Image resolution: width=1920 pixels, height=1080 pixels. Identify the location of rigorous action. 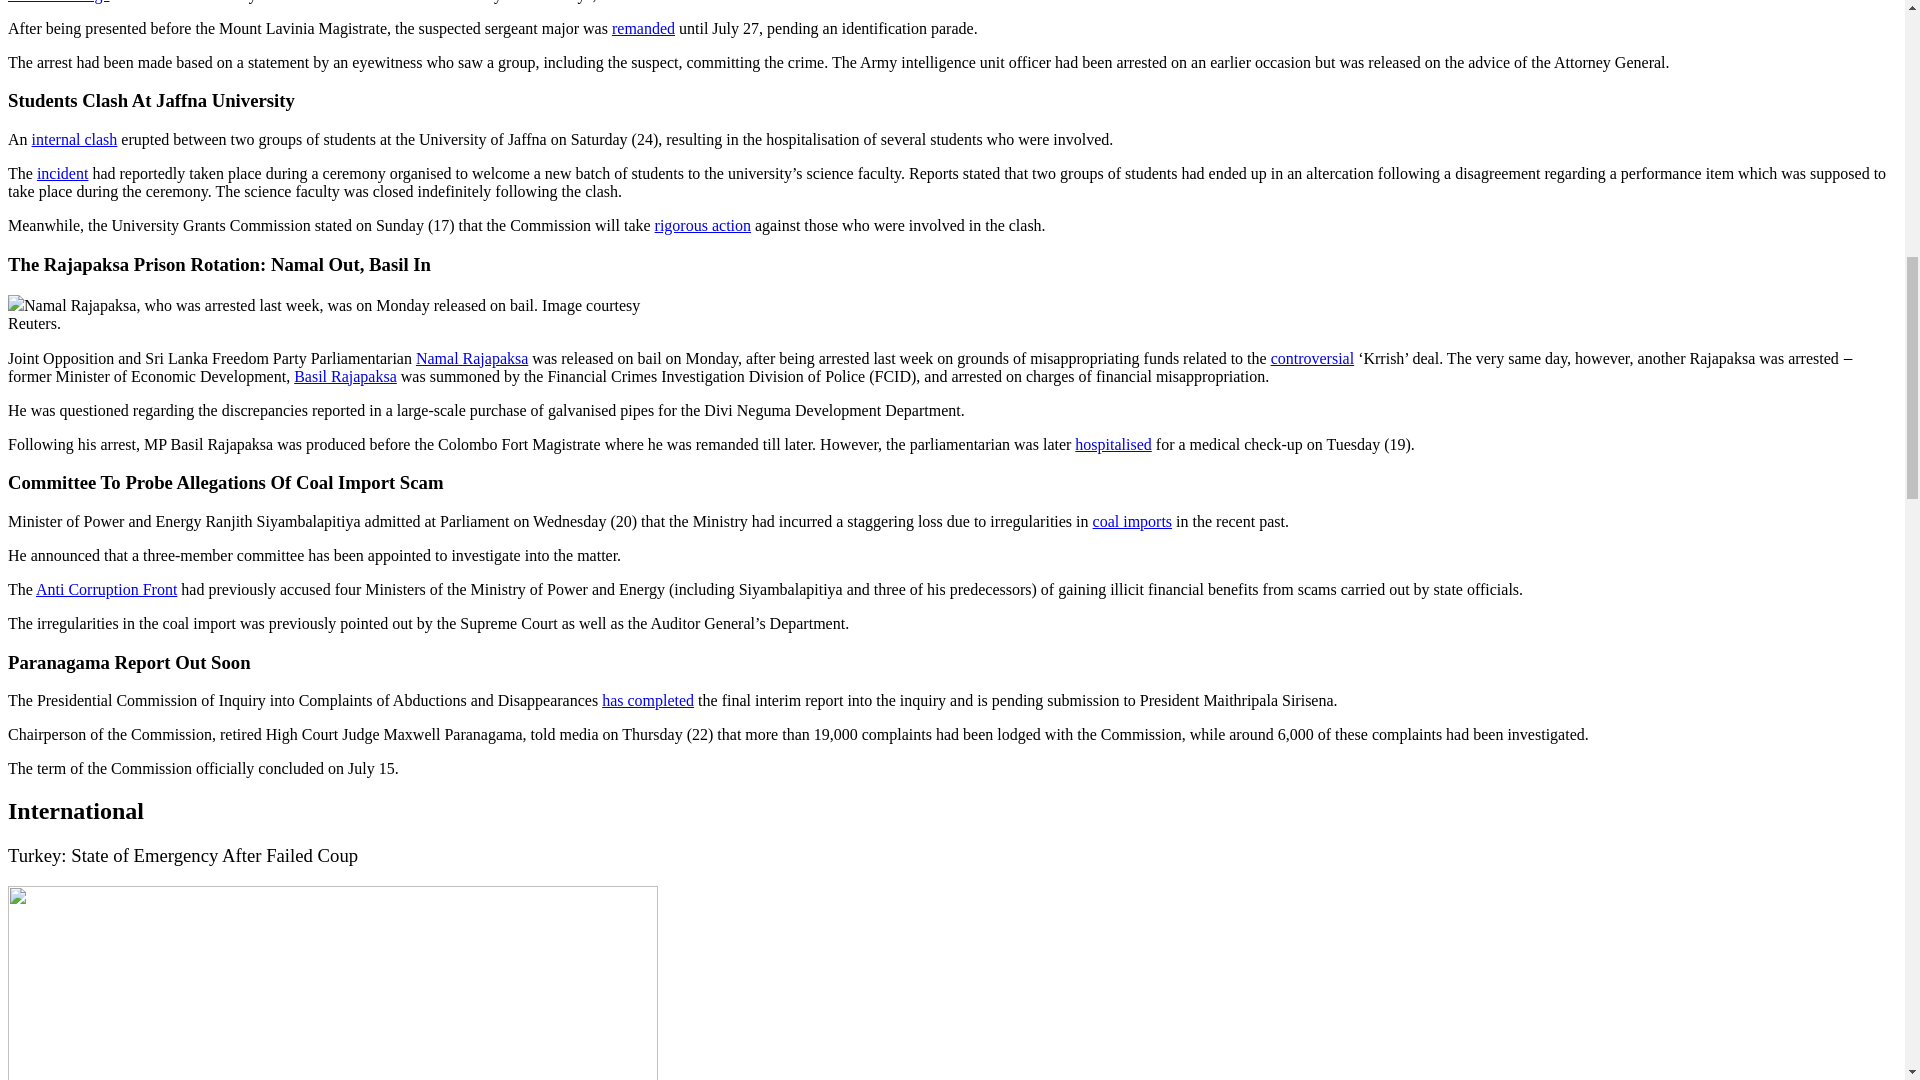
(702, 226).